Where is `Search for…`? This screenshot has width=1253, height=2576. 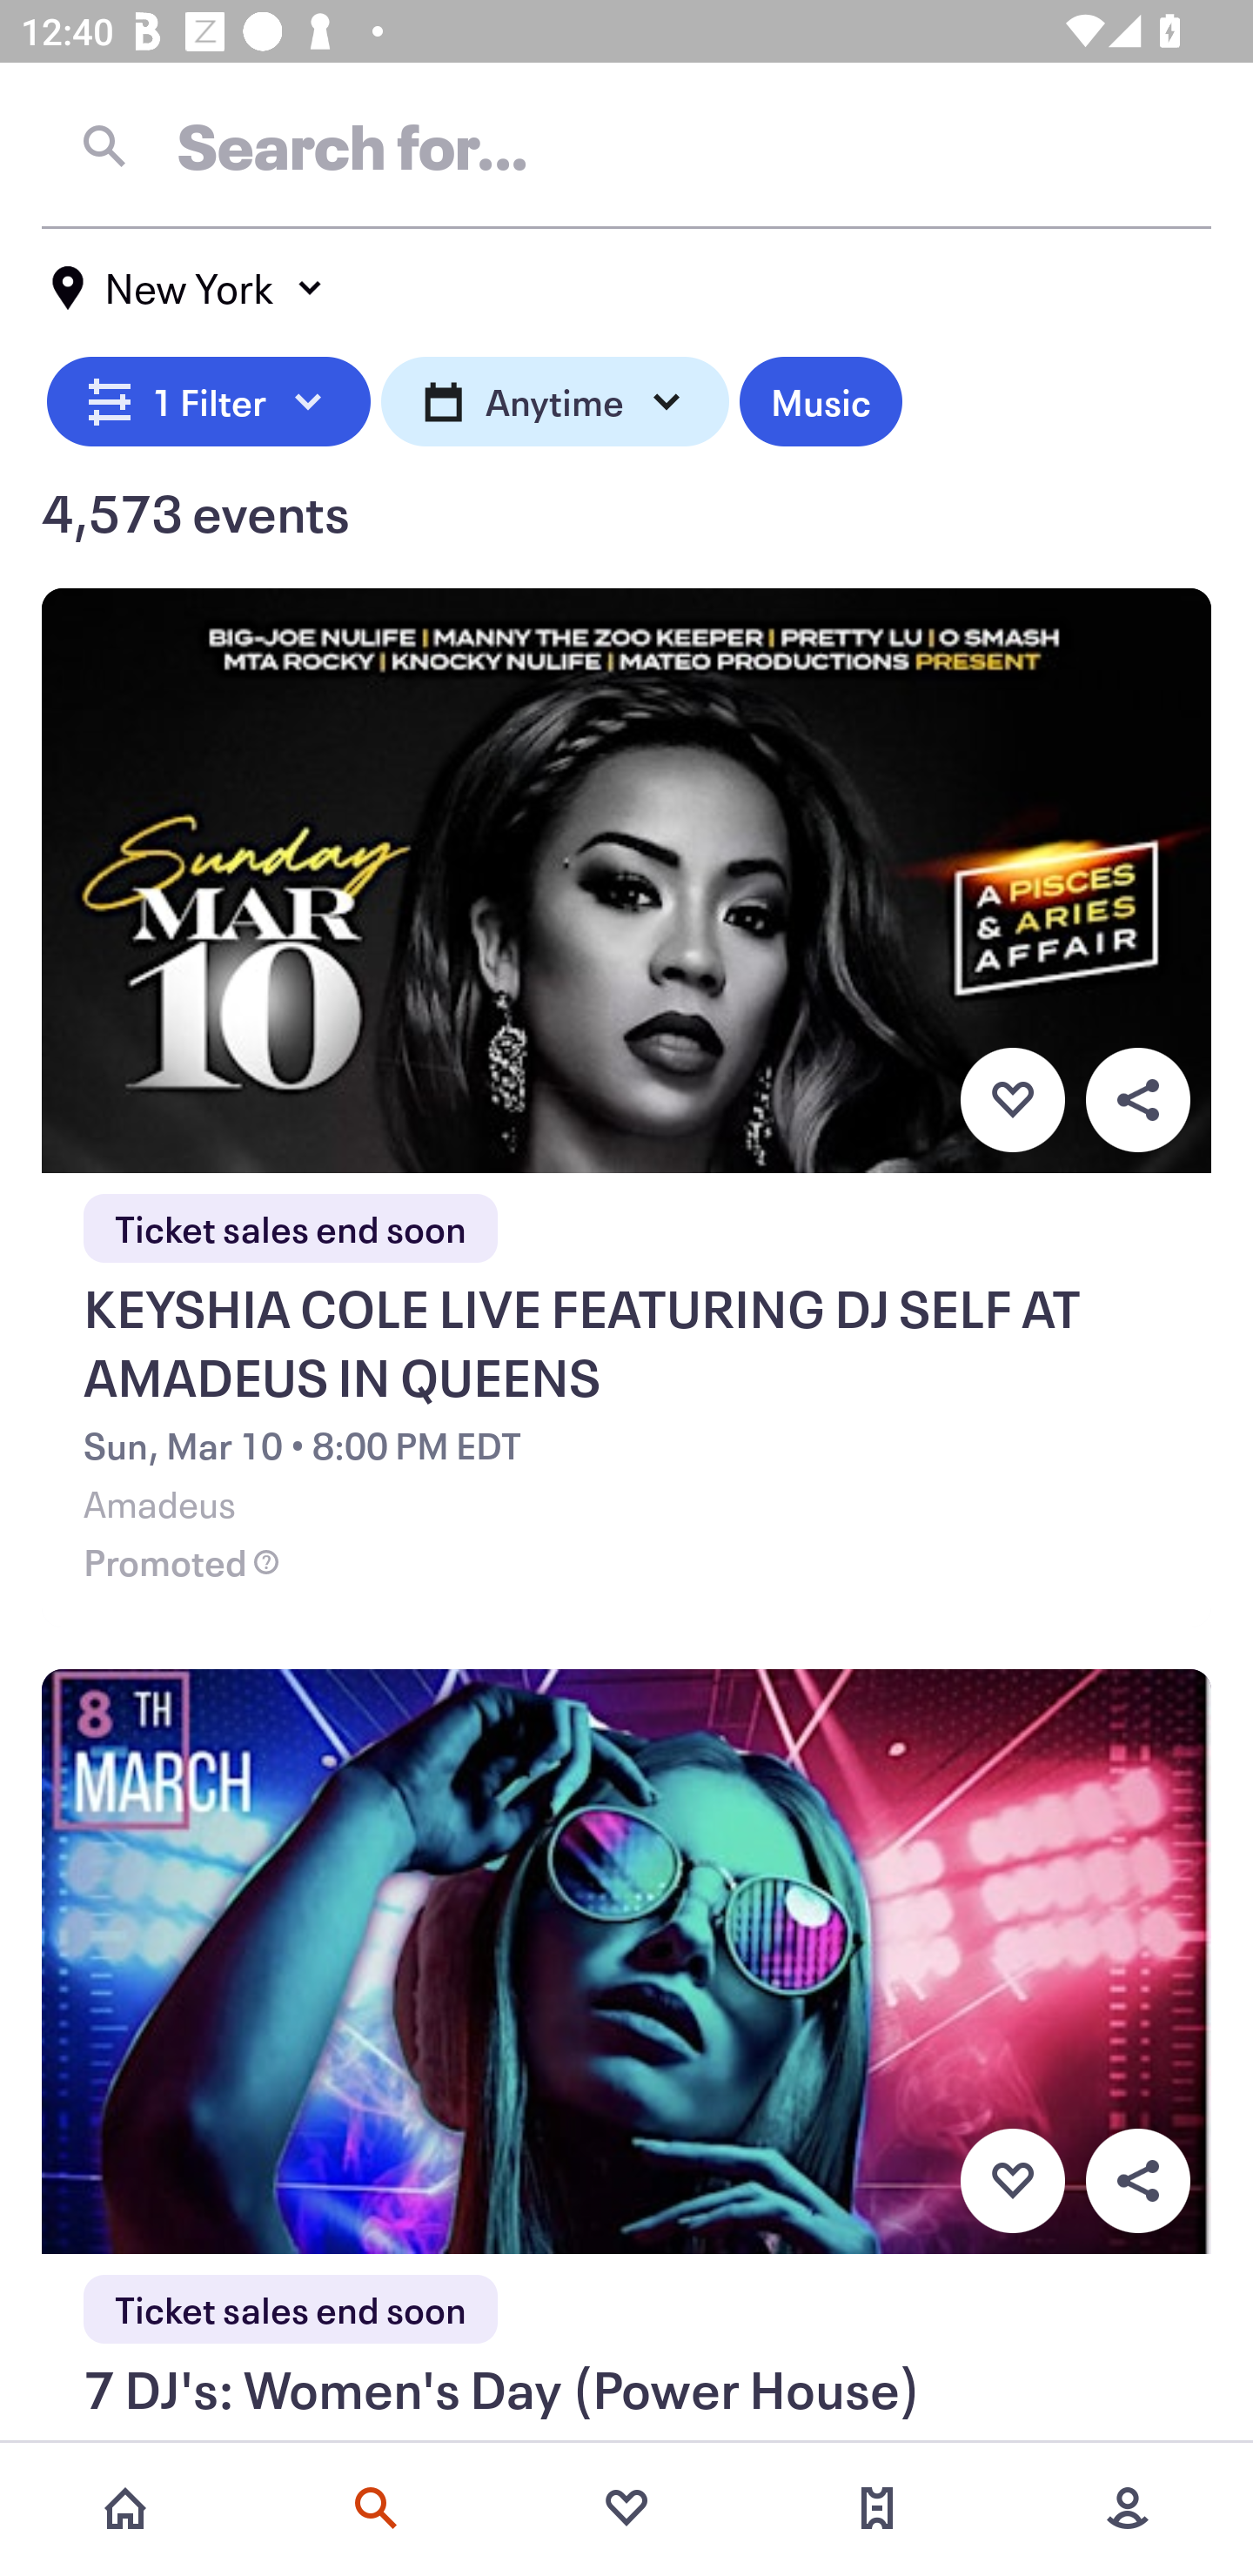
Search for… is located at coordinates (626, 145).